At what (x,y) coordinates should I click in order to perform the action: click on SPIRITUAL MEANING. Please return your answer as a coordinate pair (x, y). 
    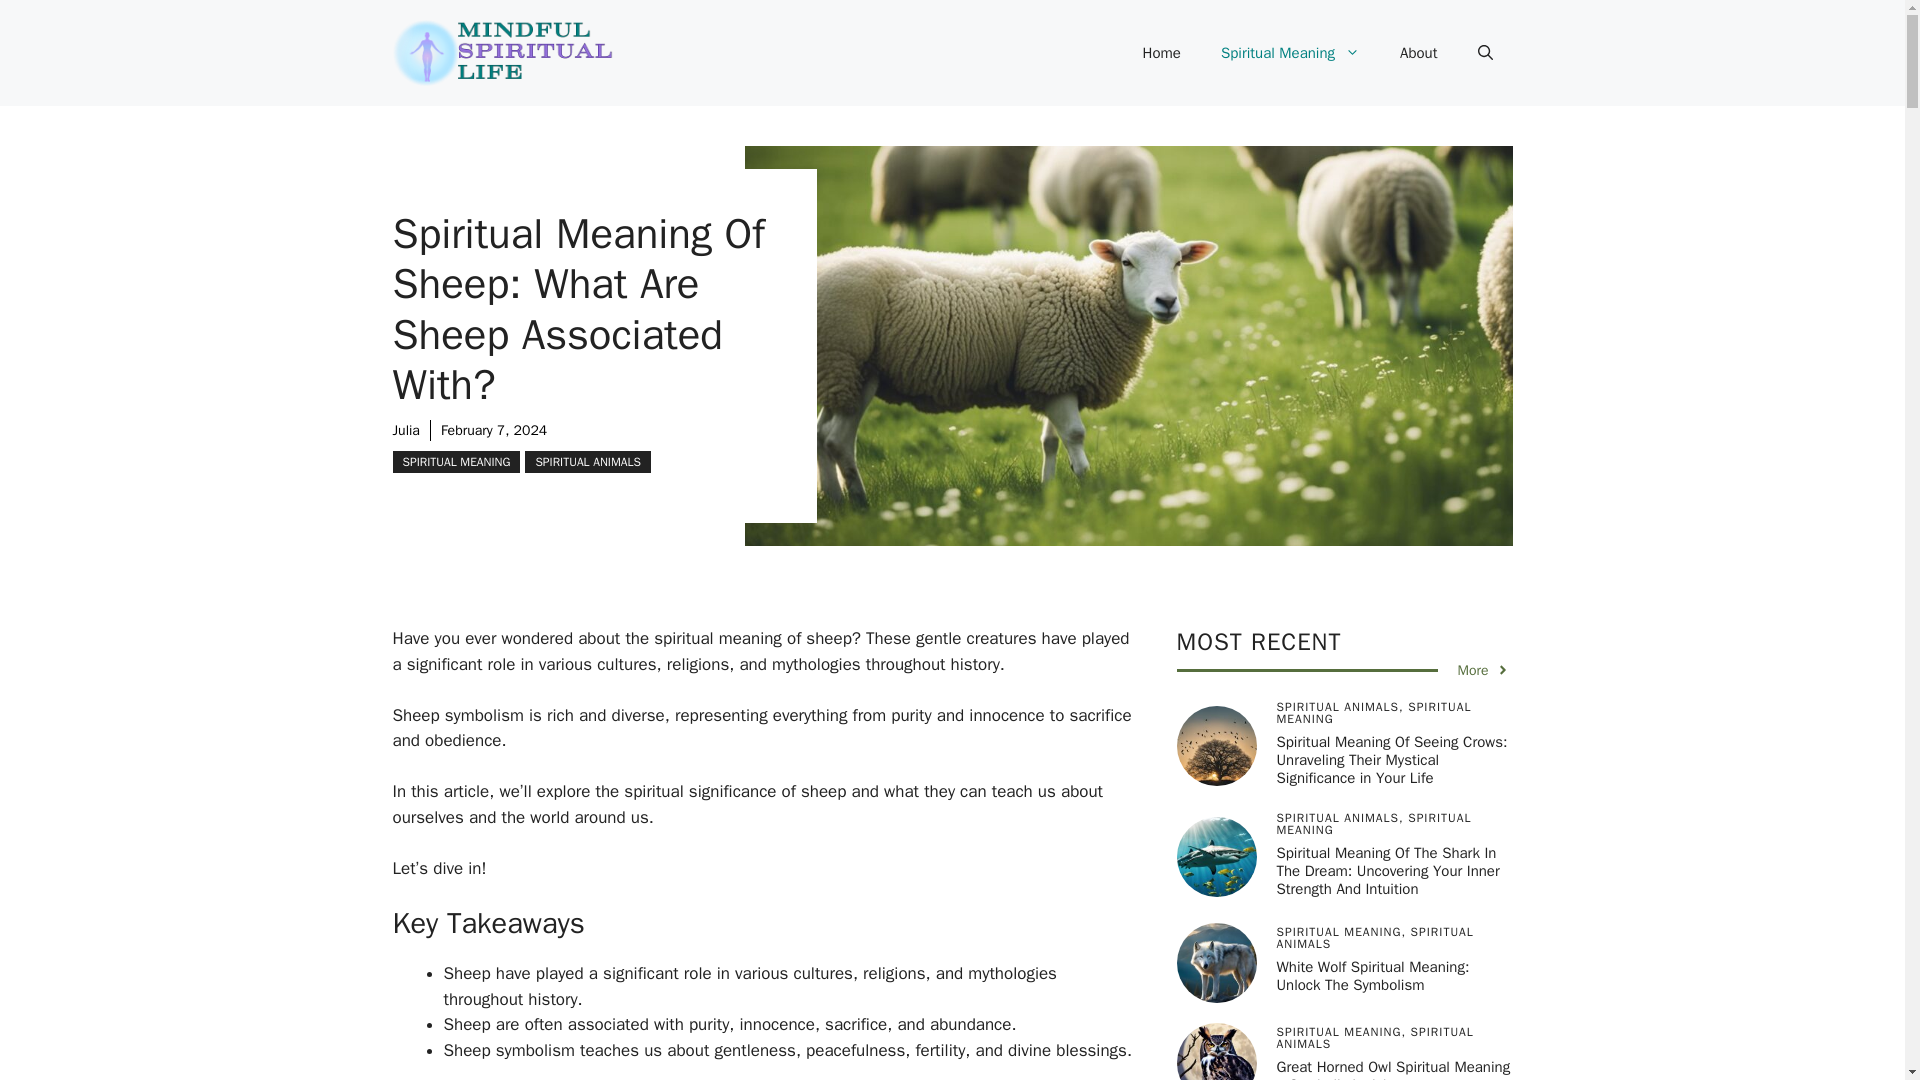
    Looking at the image, I should click on (456, 462).